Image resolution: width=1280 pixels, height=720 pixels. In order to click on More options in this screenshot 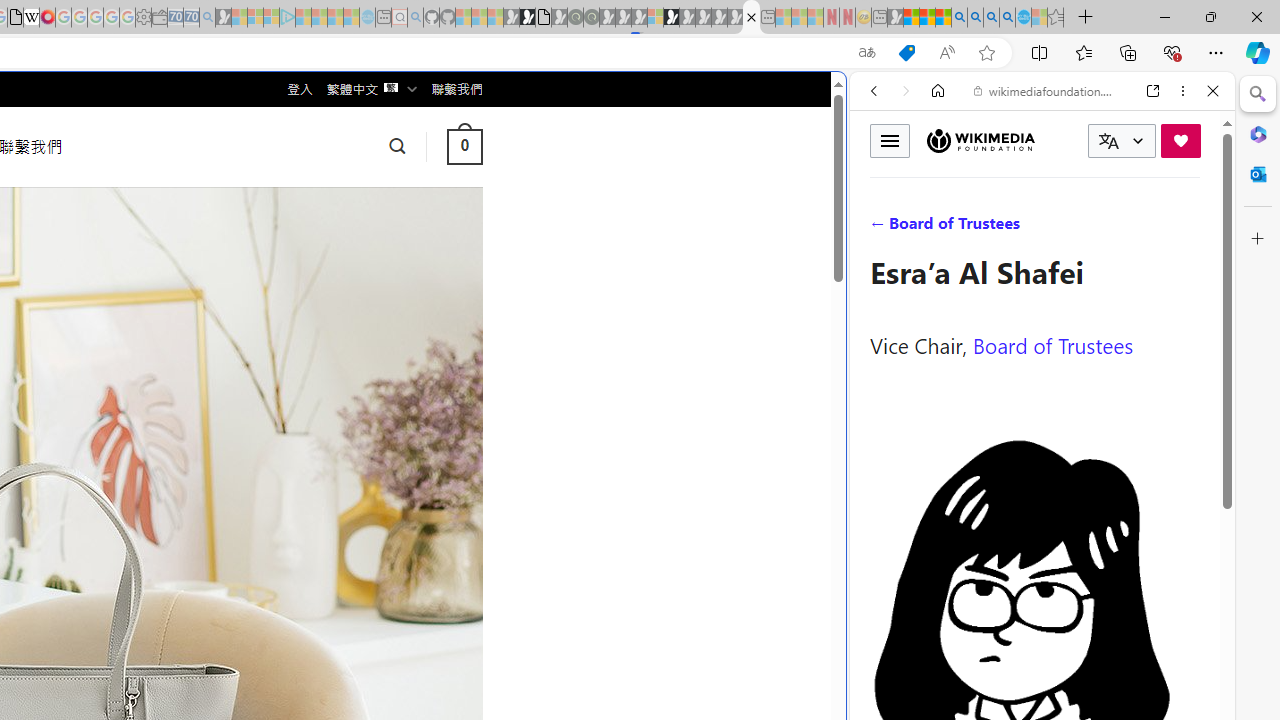, I will do `click(1182, 91)`.